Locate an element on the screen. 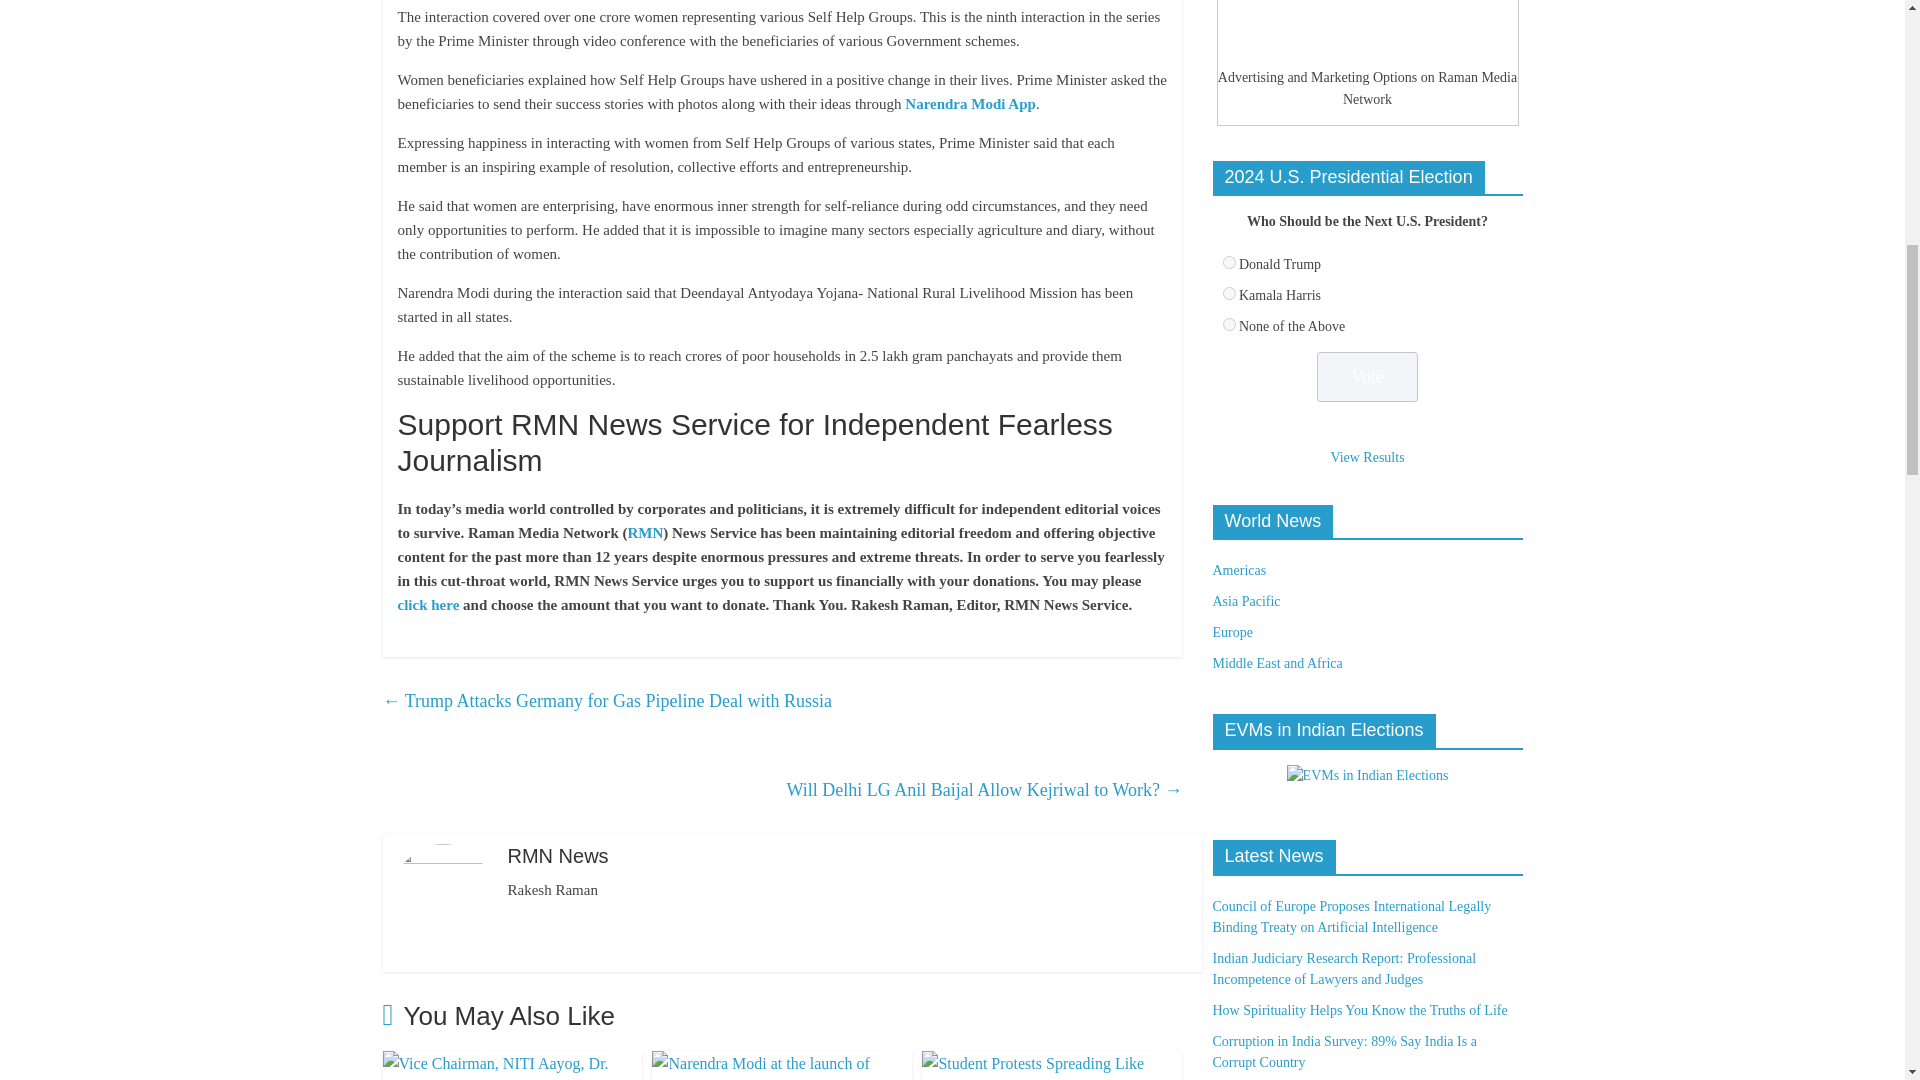 This screenshot has width=1920, height=1080.    Vote    is located at coordinates (1368, 377).